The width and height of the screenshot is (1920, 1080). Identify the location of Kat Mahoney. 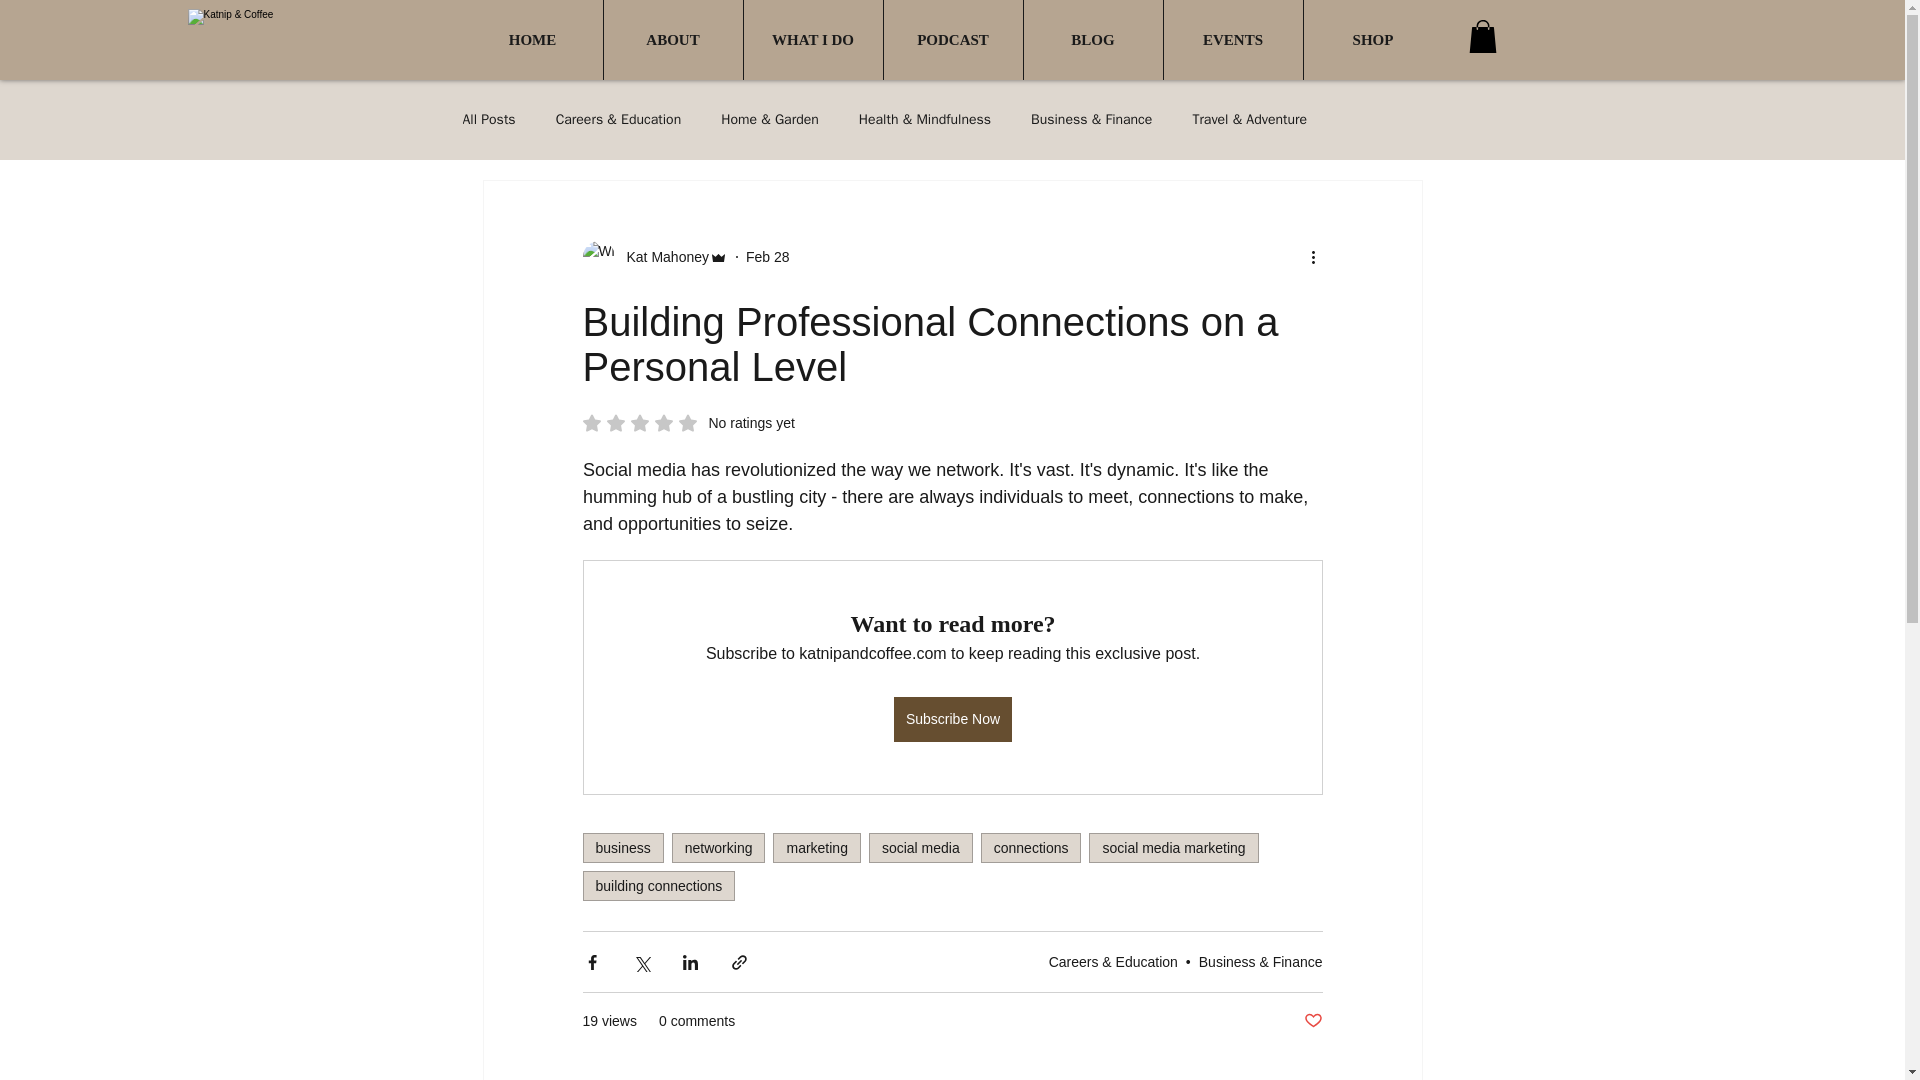
(1032, 847).